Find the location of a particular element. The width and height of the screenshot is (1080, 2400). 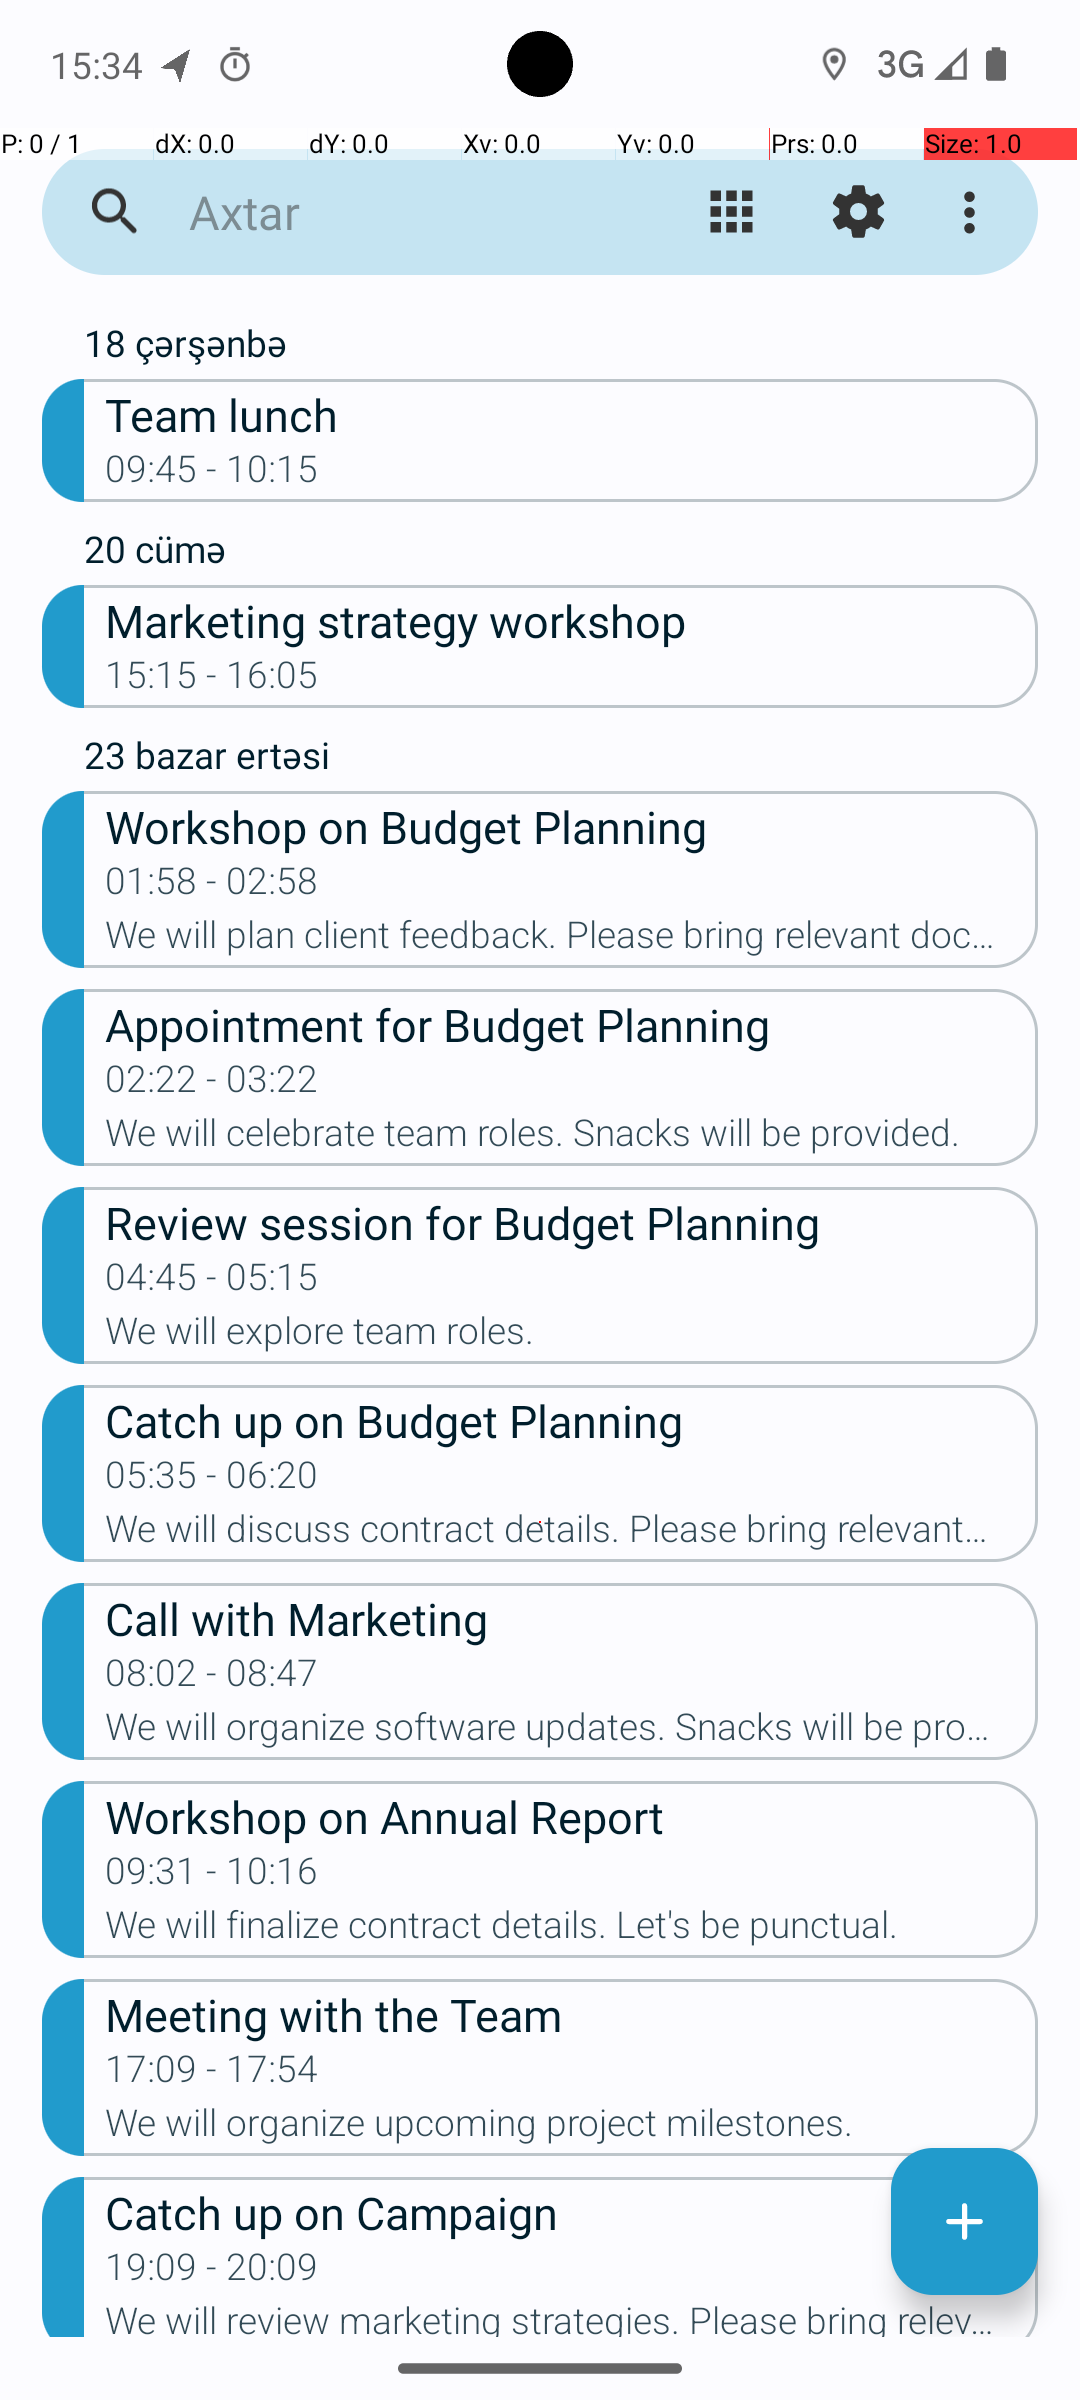

02:22 - 03:22 is located at coordinates (212, 1085).